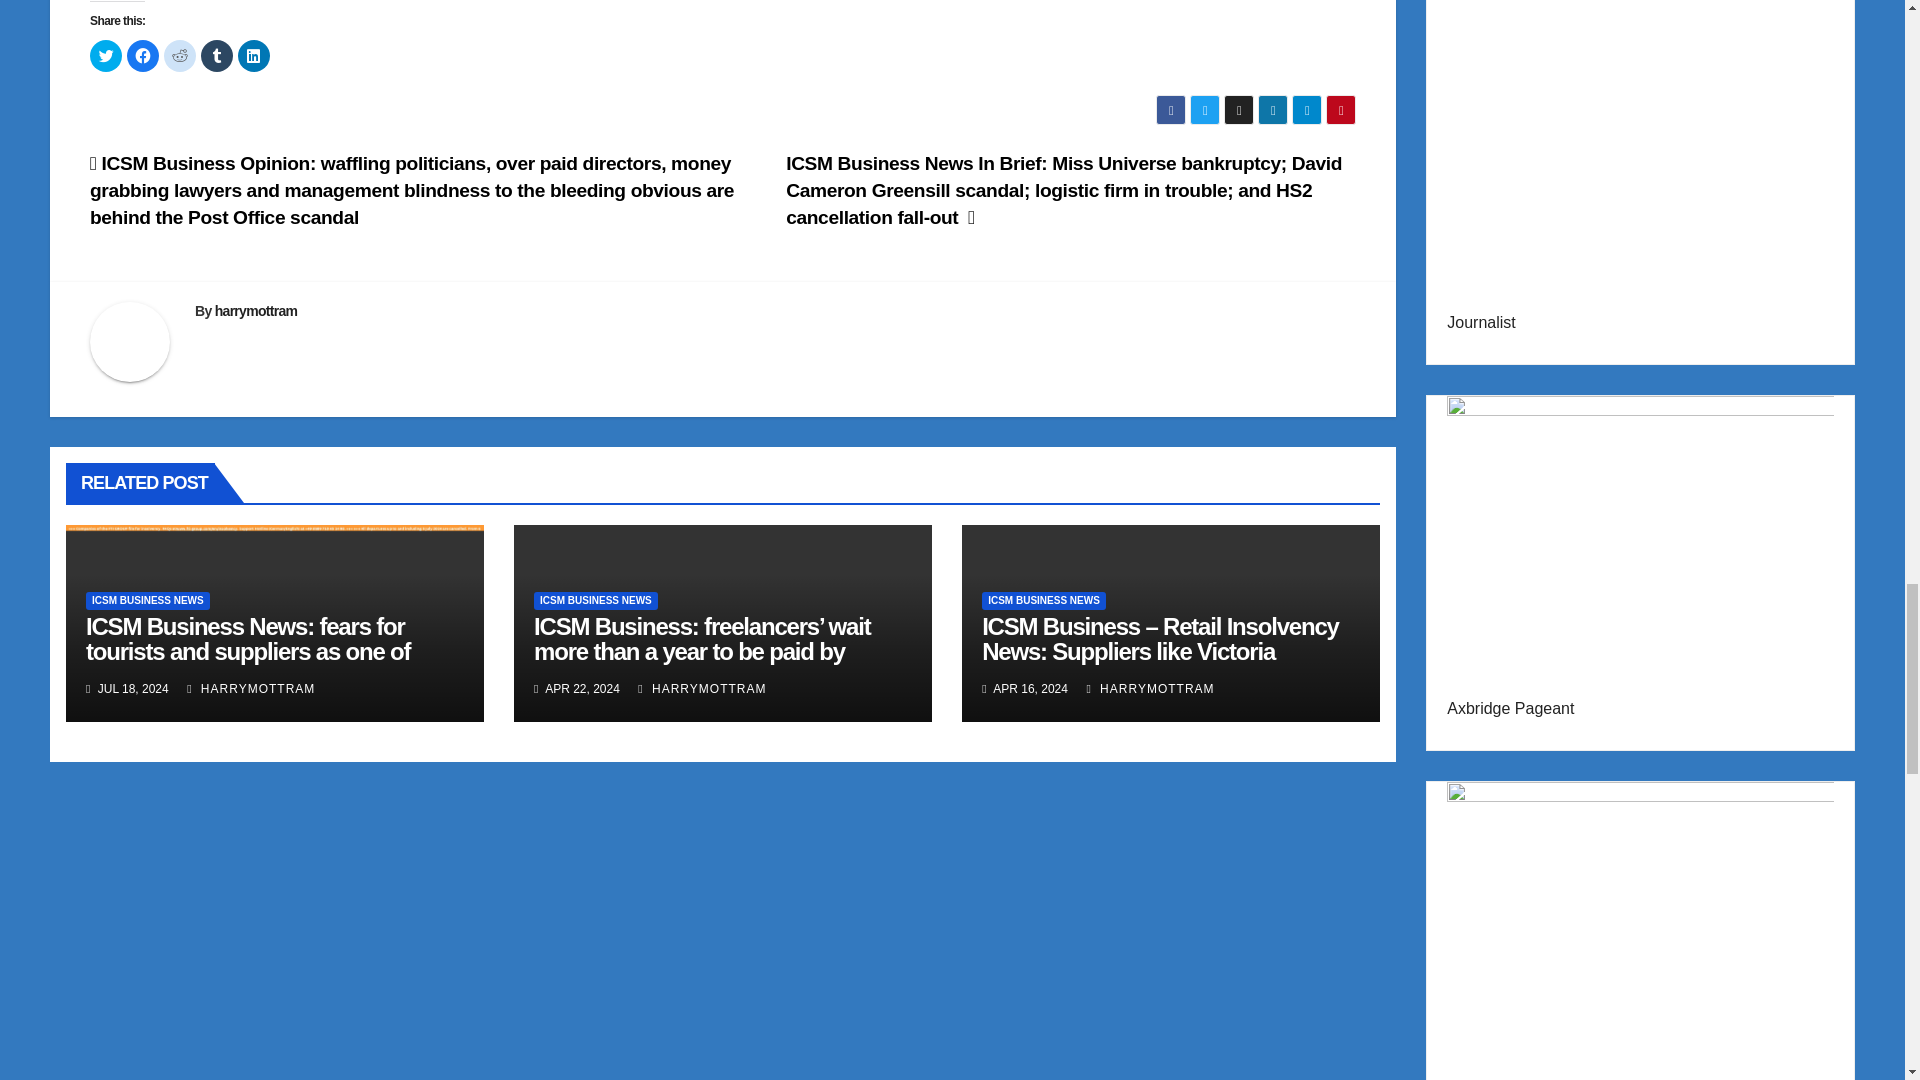  I want to click on Click to share on LinkedIn, so click(254, 56).